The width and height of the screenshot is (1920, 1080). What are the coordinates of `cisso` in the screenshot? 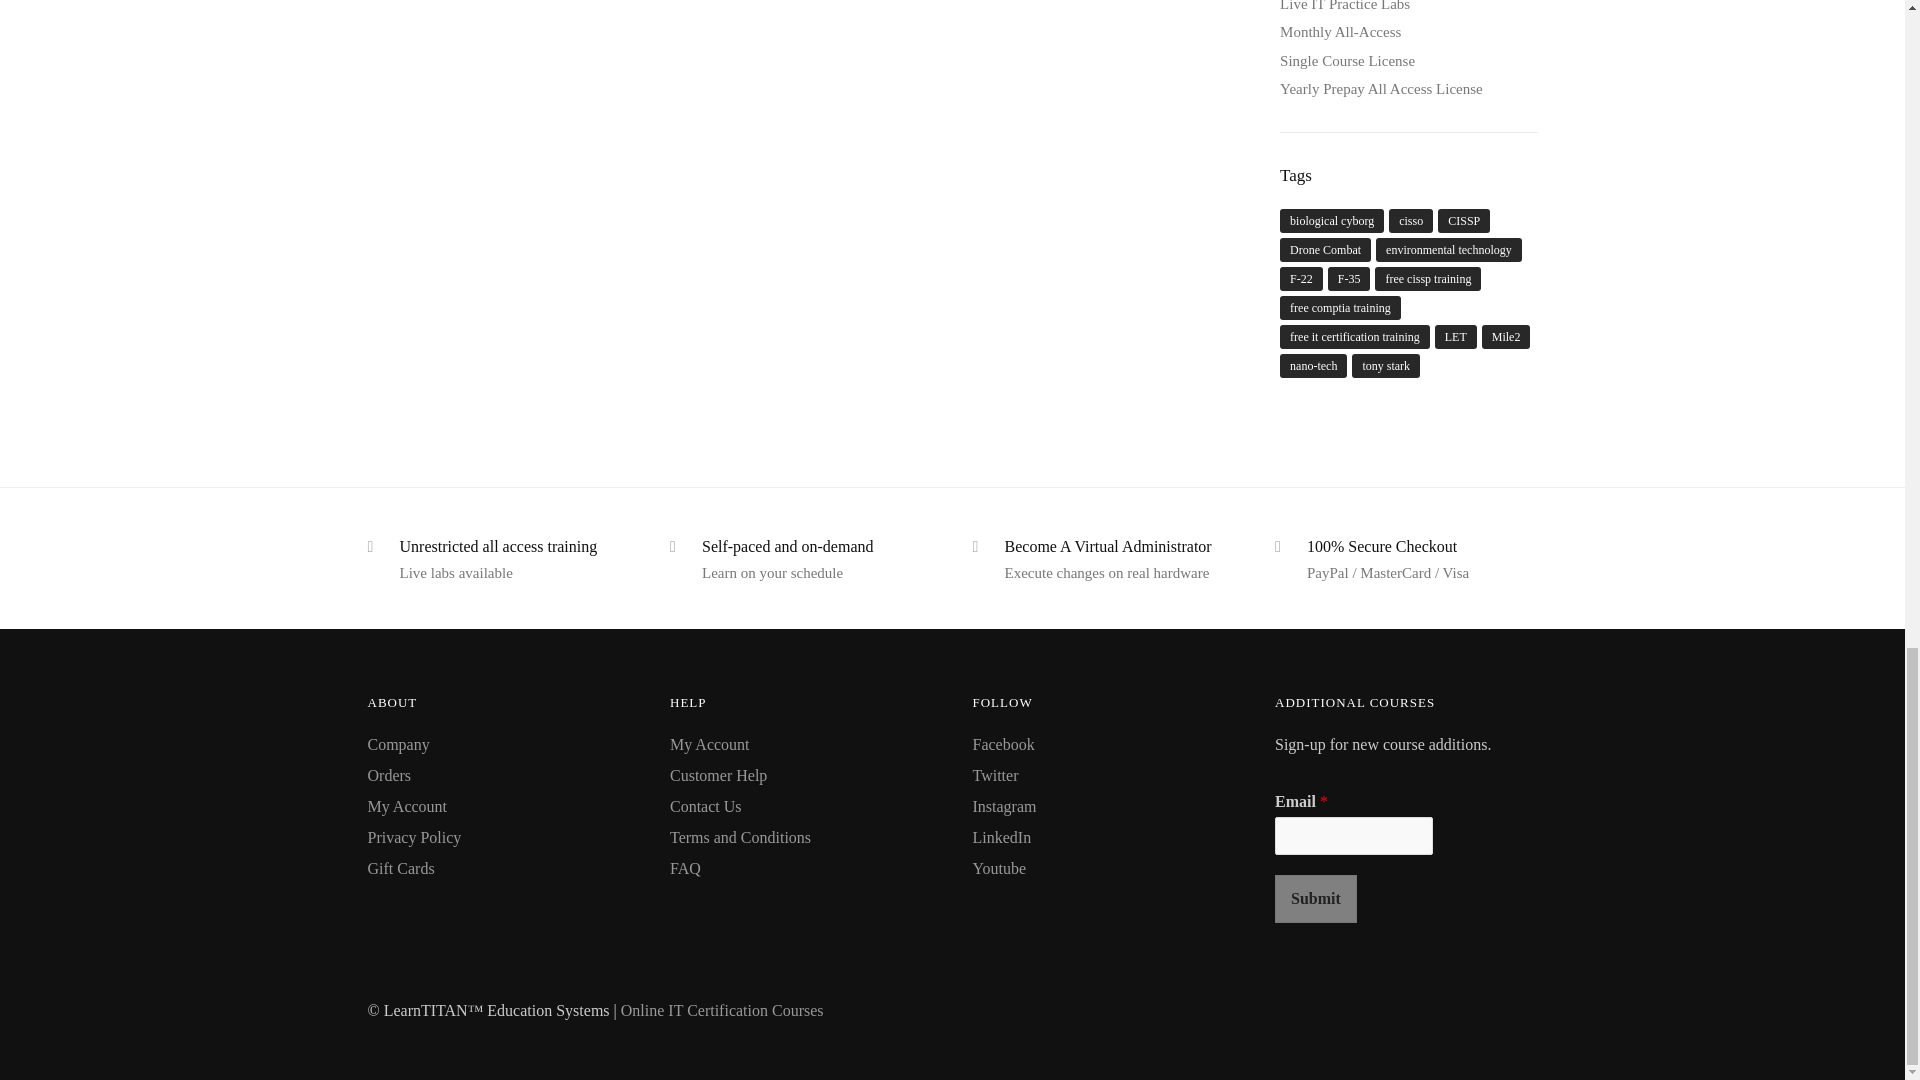 It's located at (1410, 221).